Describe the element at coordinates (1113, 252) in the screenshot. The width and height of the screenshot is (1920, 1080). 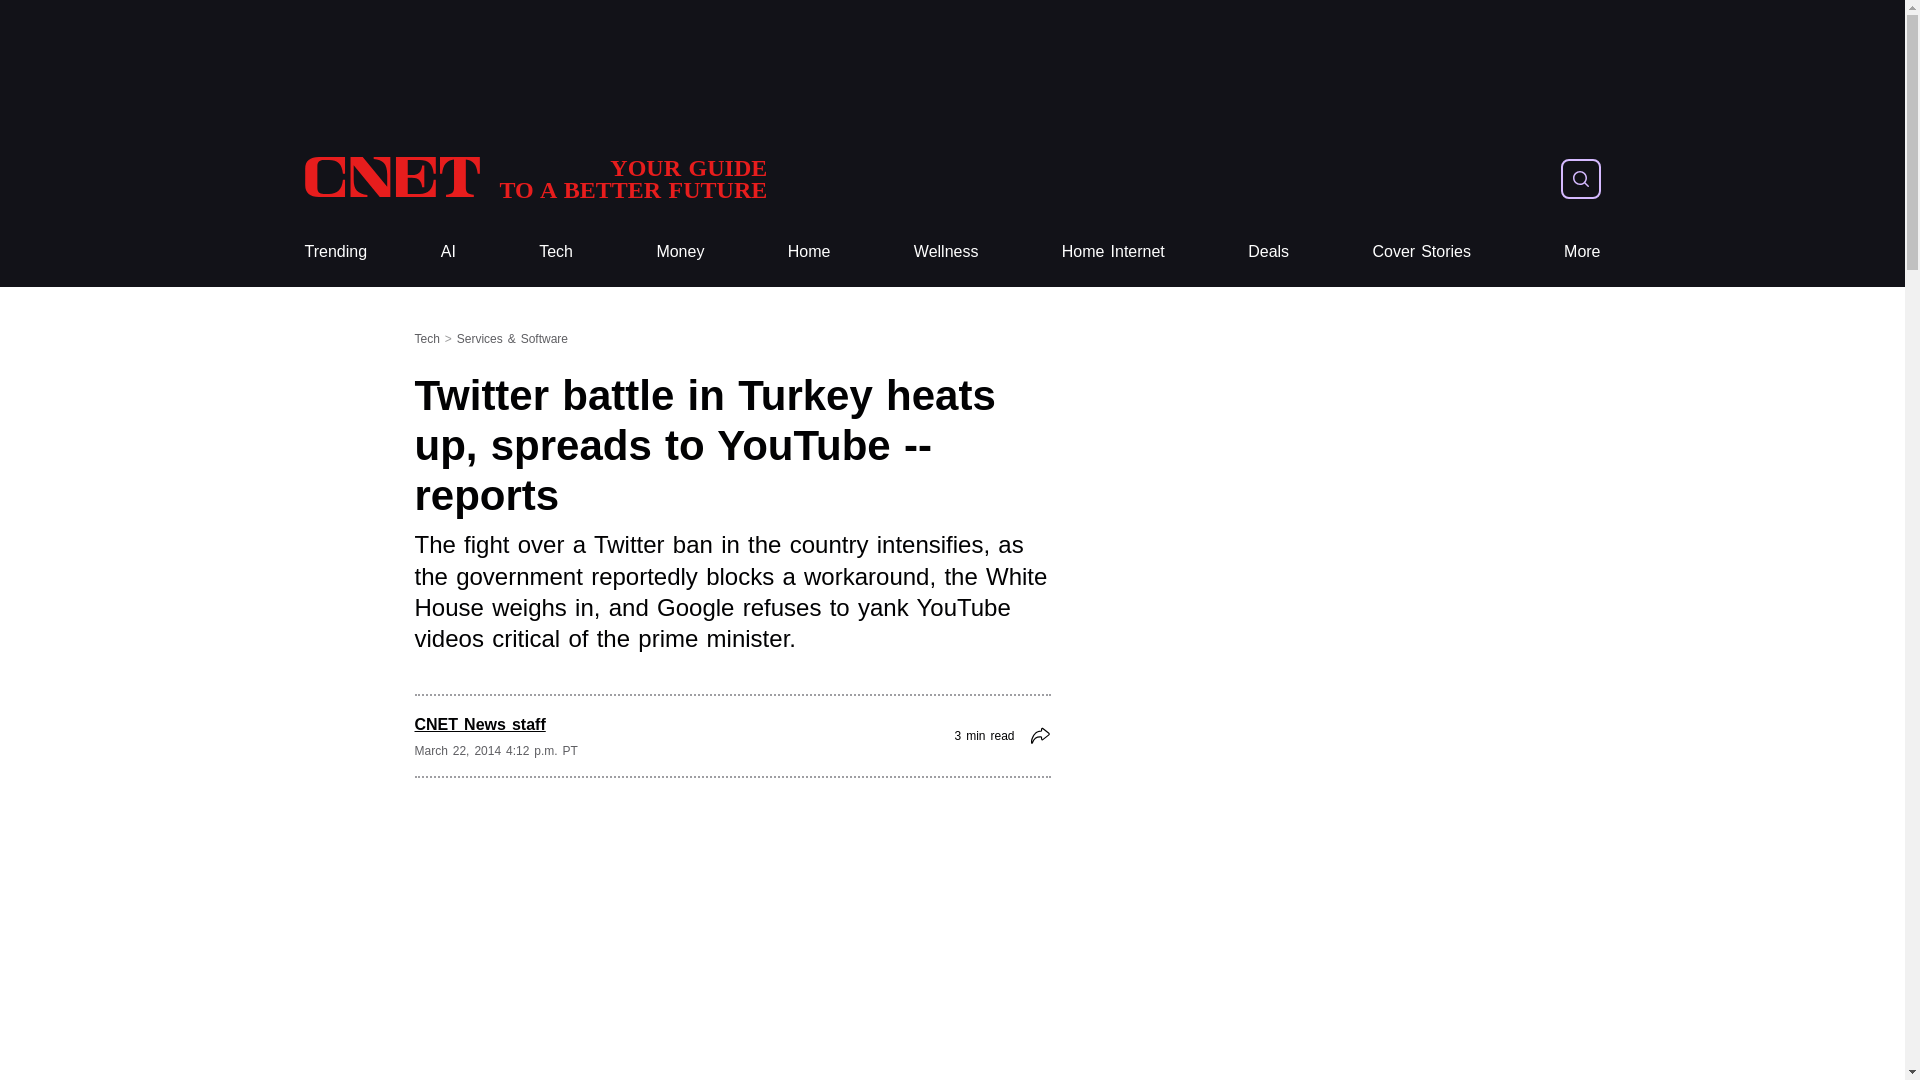
I see `Tech` at that location.